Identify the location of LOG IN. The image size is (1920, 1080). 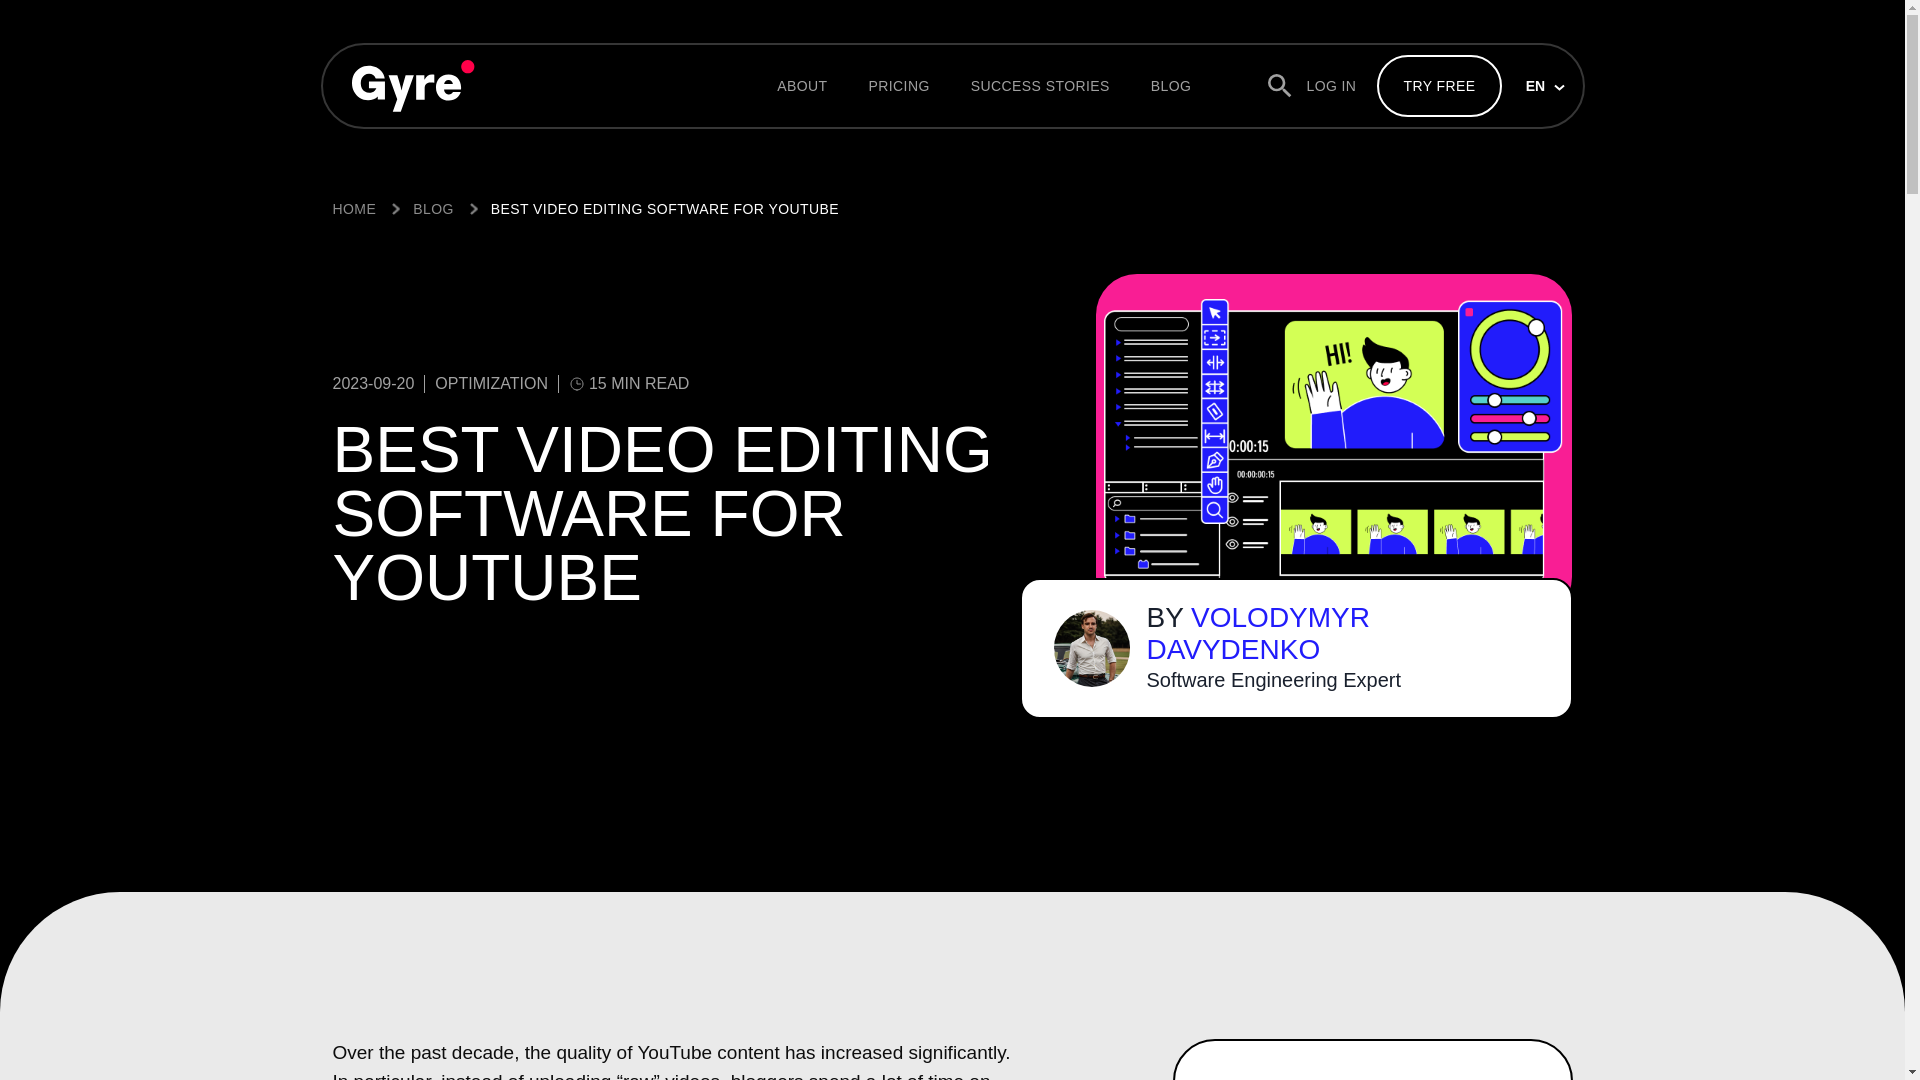
(1330, 86).